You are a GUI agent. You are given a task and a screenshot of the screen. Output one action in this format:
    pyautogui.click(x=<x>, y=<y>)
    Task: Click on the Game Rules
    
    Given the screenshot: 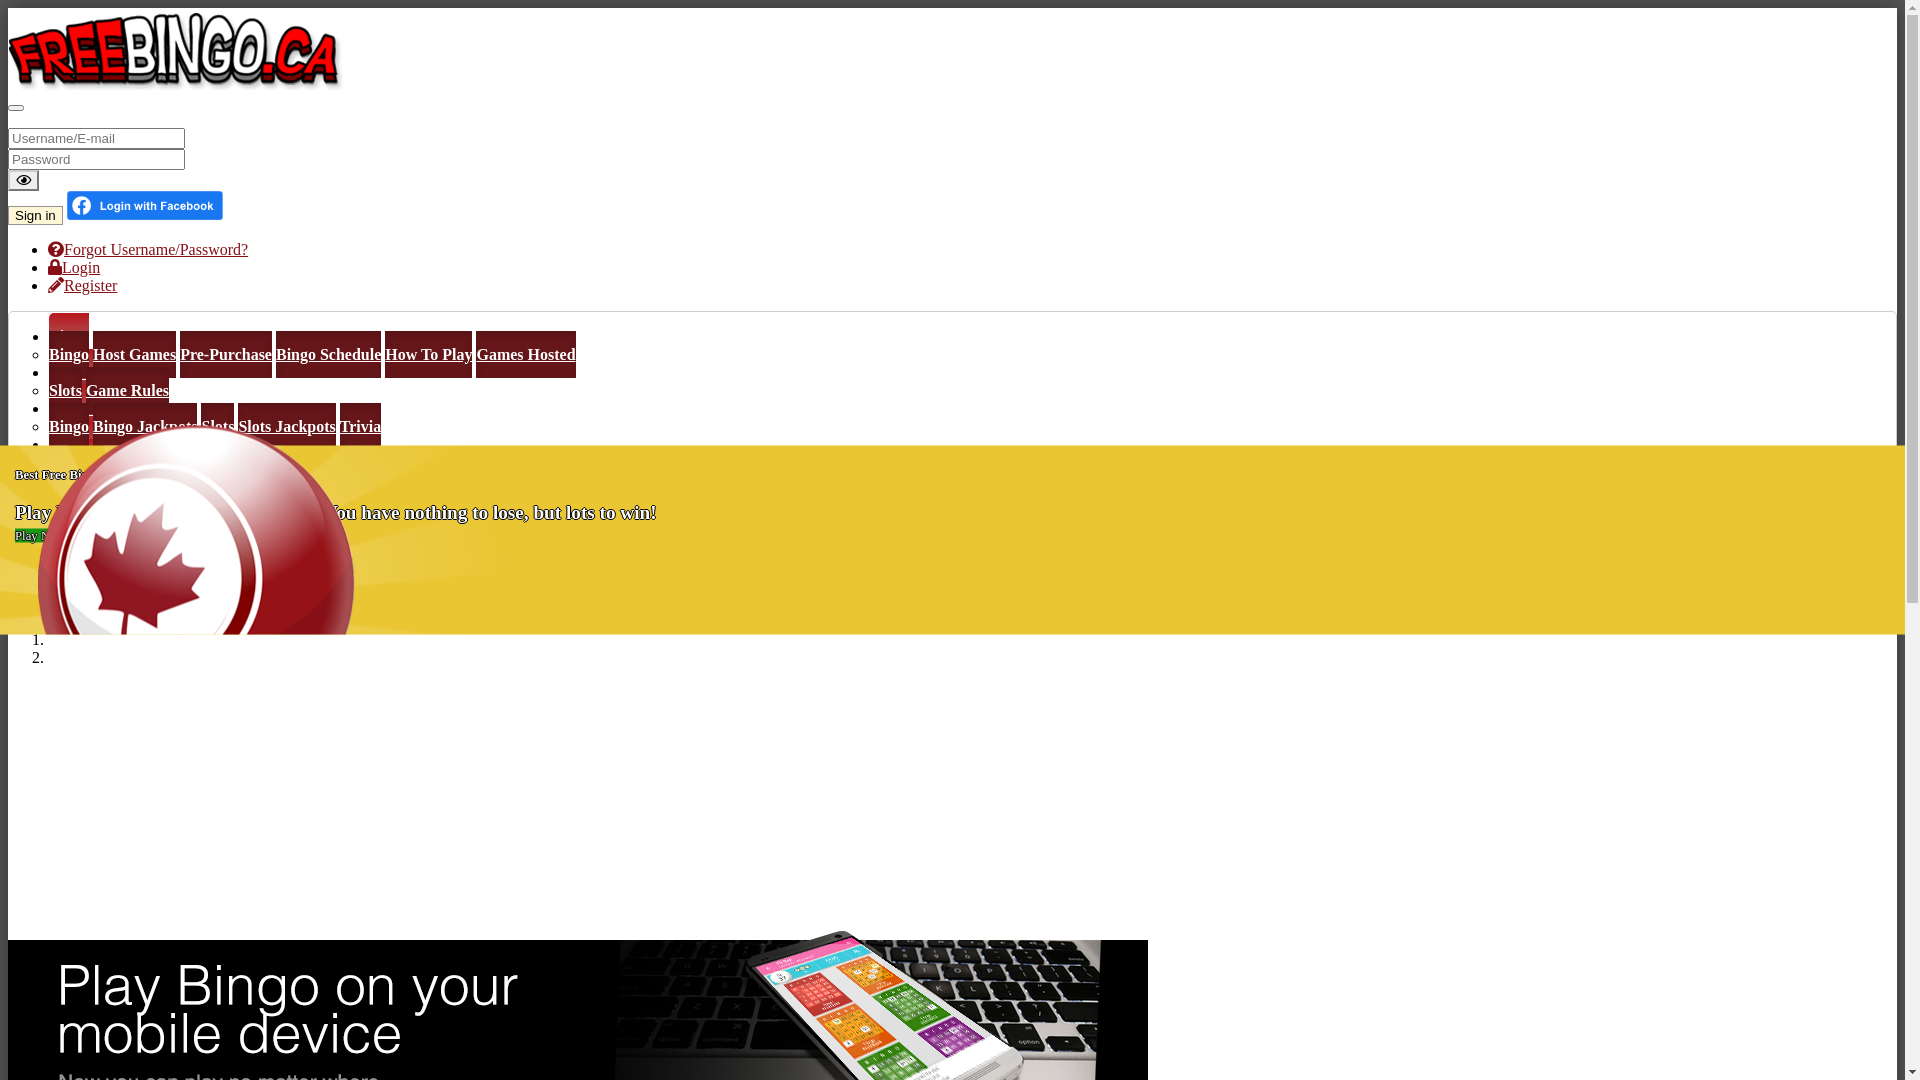 What is the action you would take?
    pyautogui.click(x=128, y=390)
    